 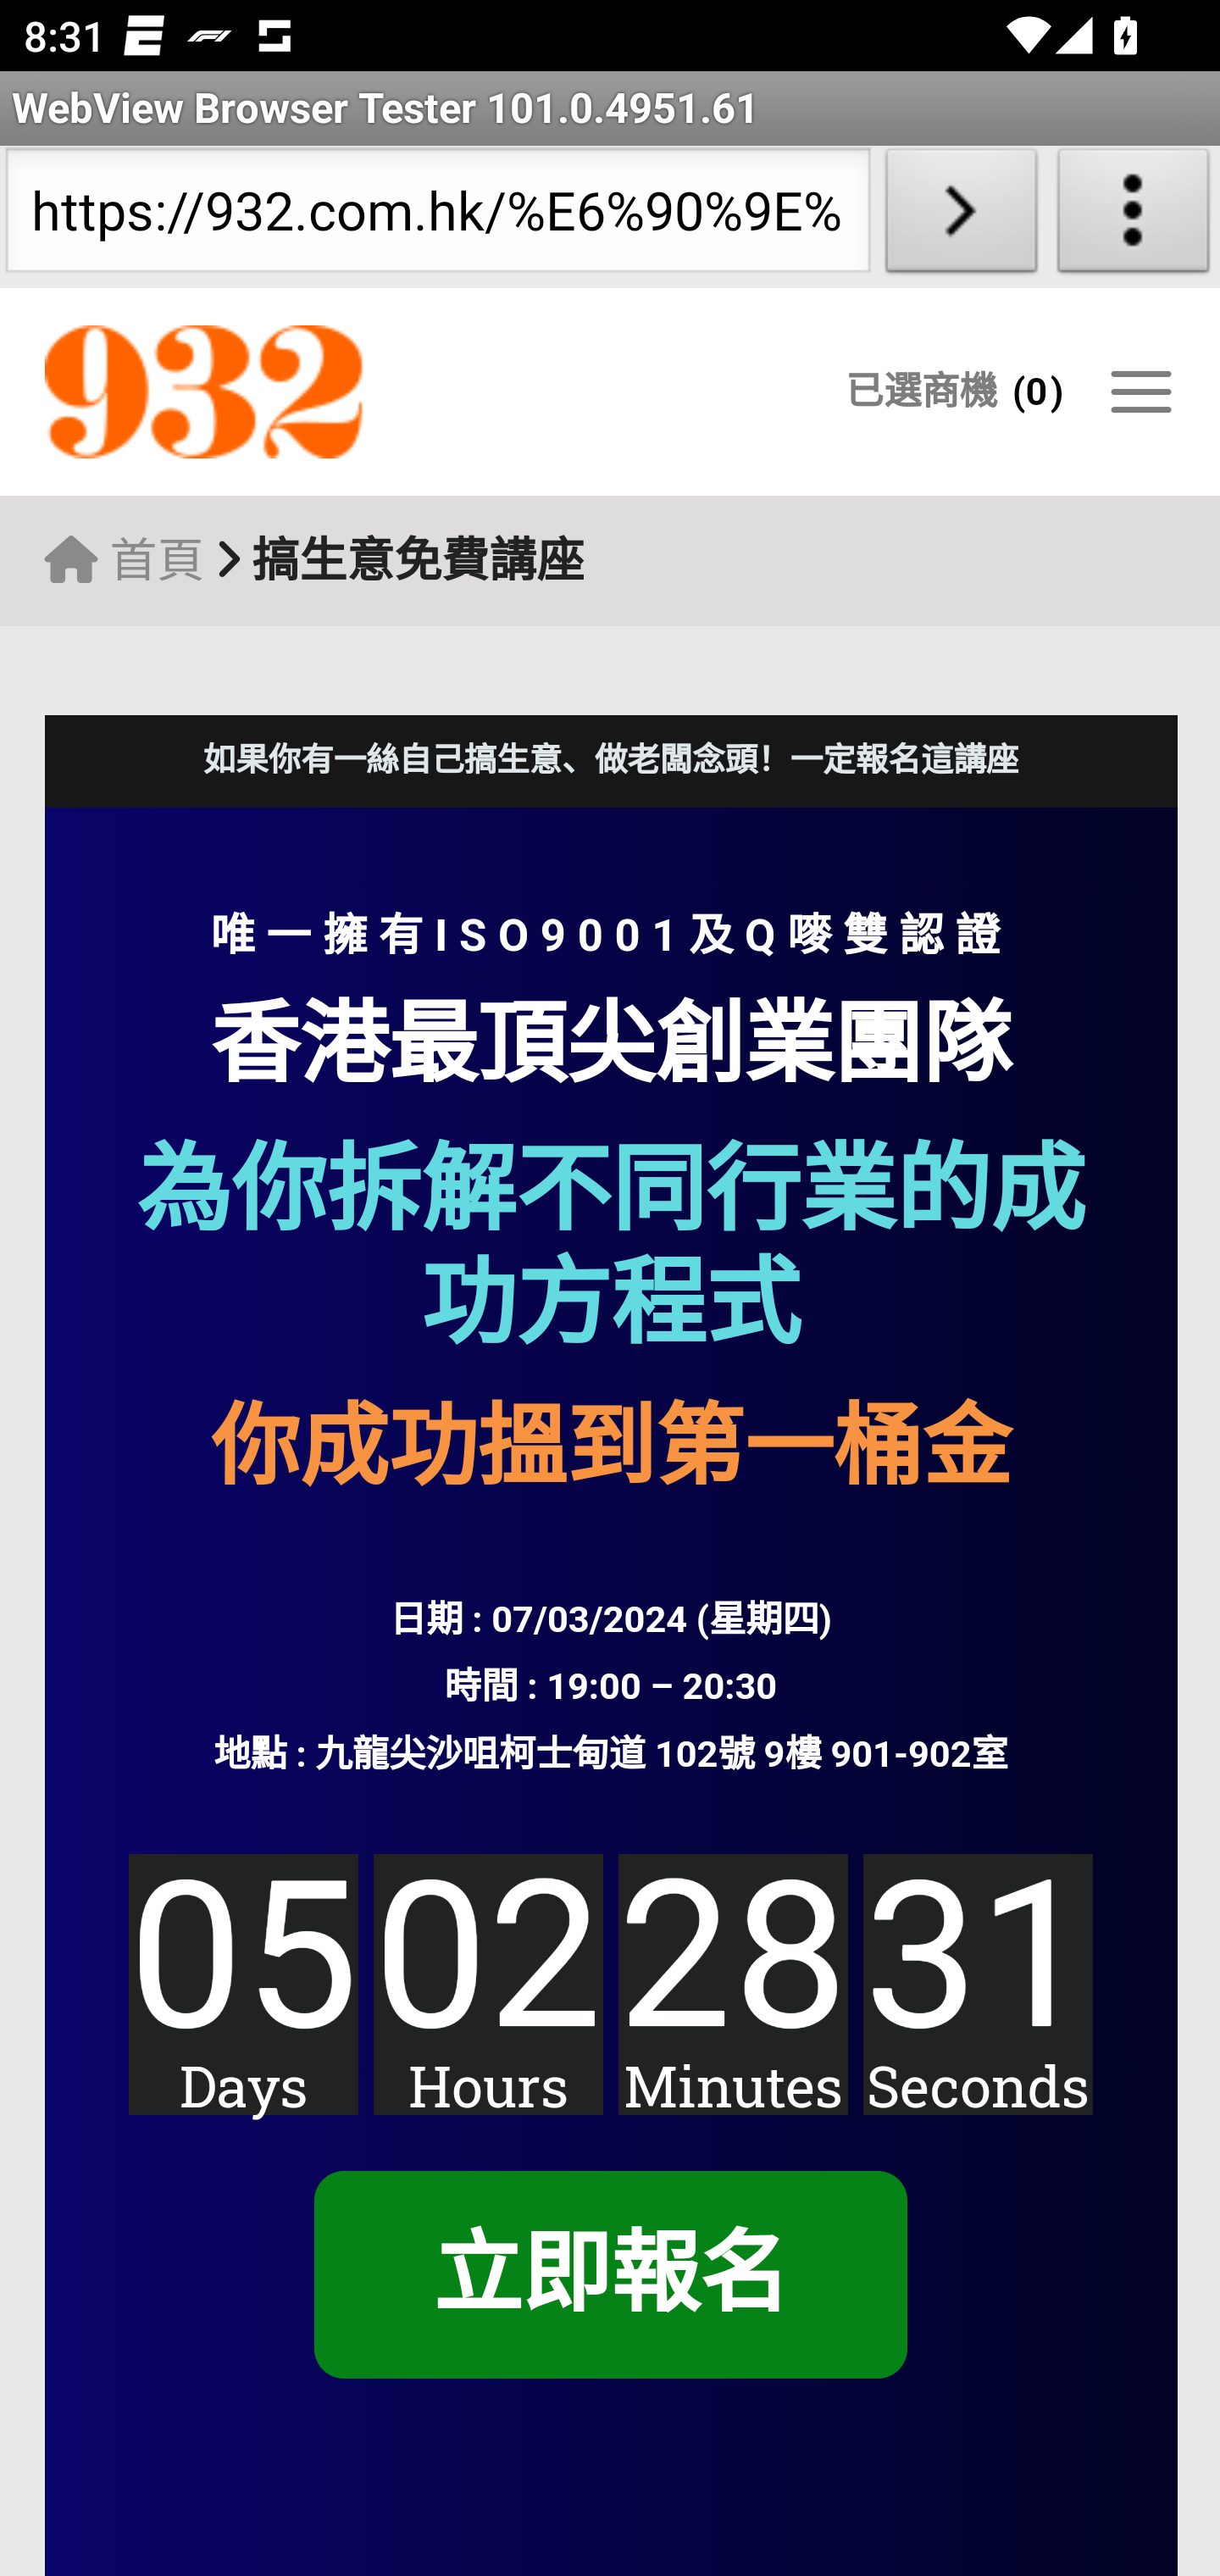 What do you see at coordinates (341, 393) in the screenshot?
I see `932香港生意轉讓平台` at bounding box center [341, 393].